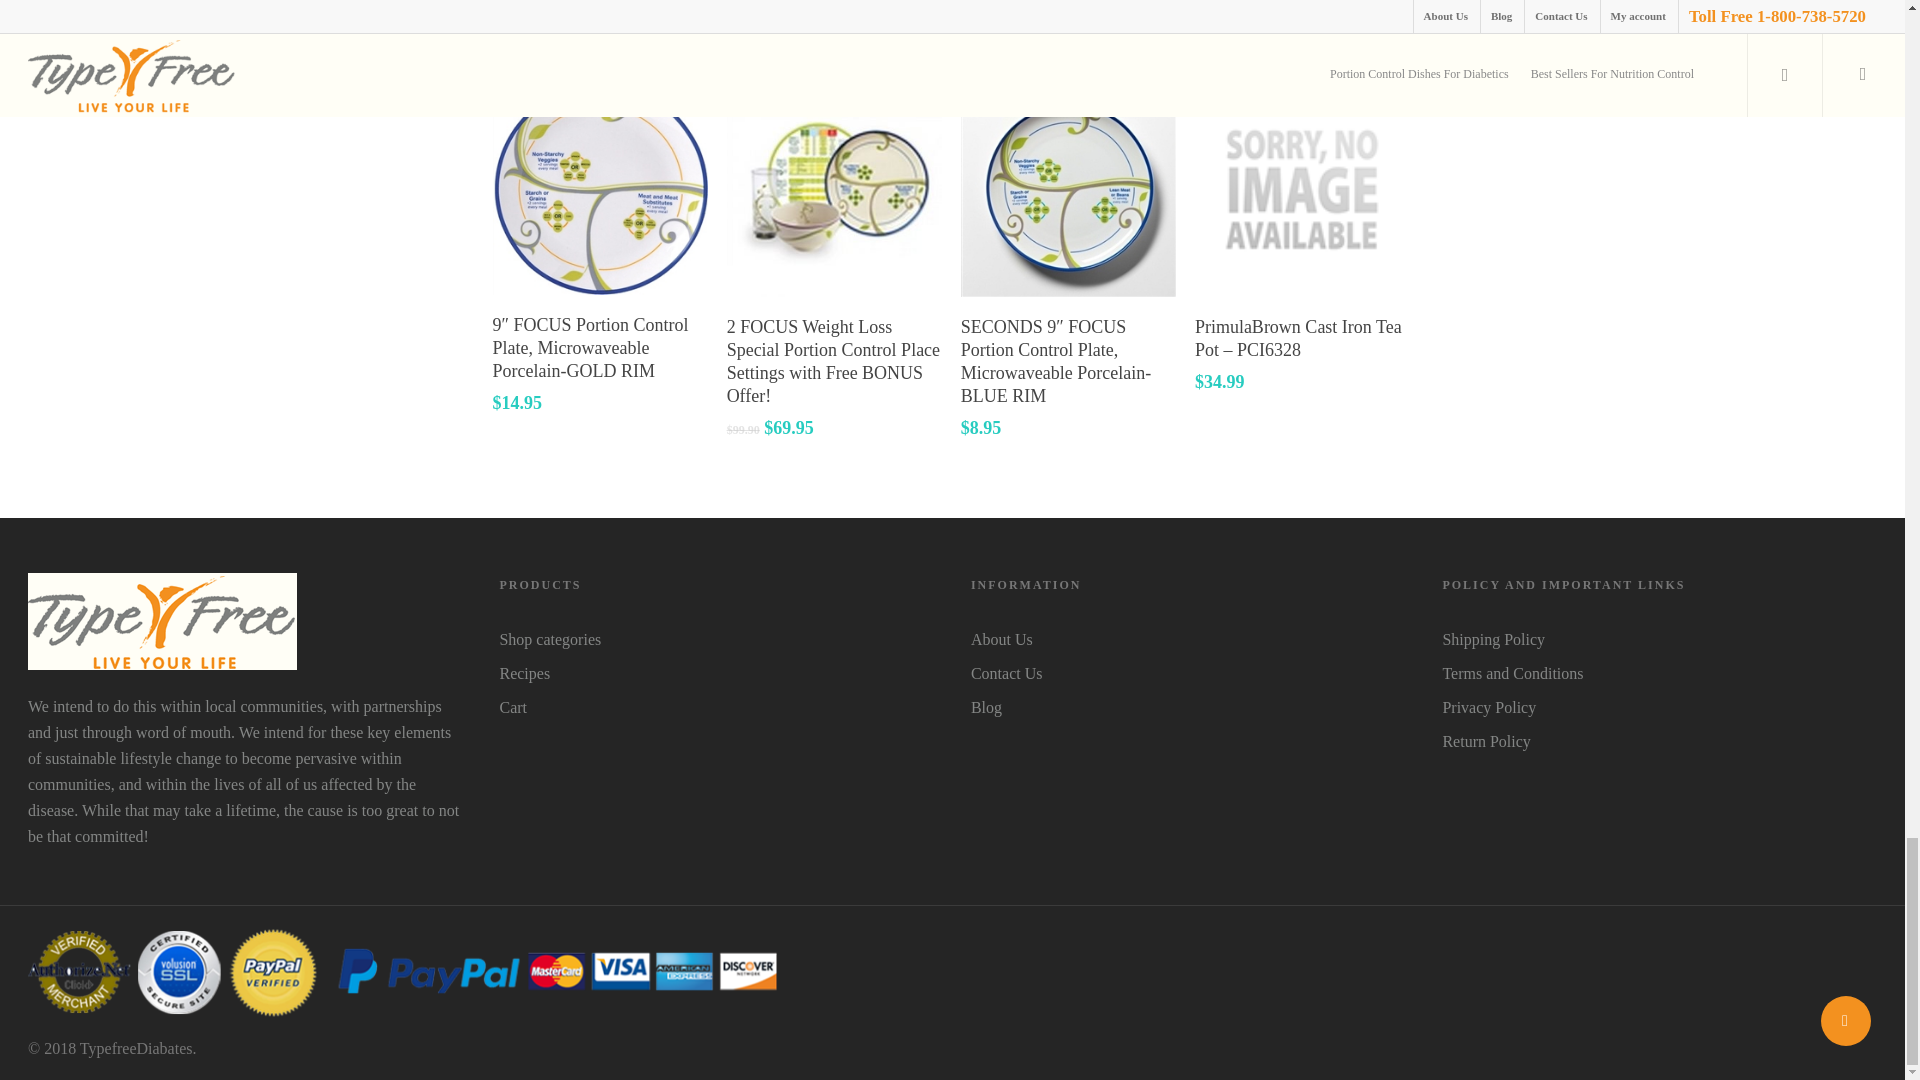 Image resolution: width=1920 pixels, height=1080 pixels. What do you see at coordinates (1188, 640) in the screenshot?
I see `About Us` at bounding box center [1188, 640].